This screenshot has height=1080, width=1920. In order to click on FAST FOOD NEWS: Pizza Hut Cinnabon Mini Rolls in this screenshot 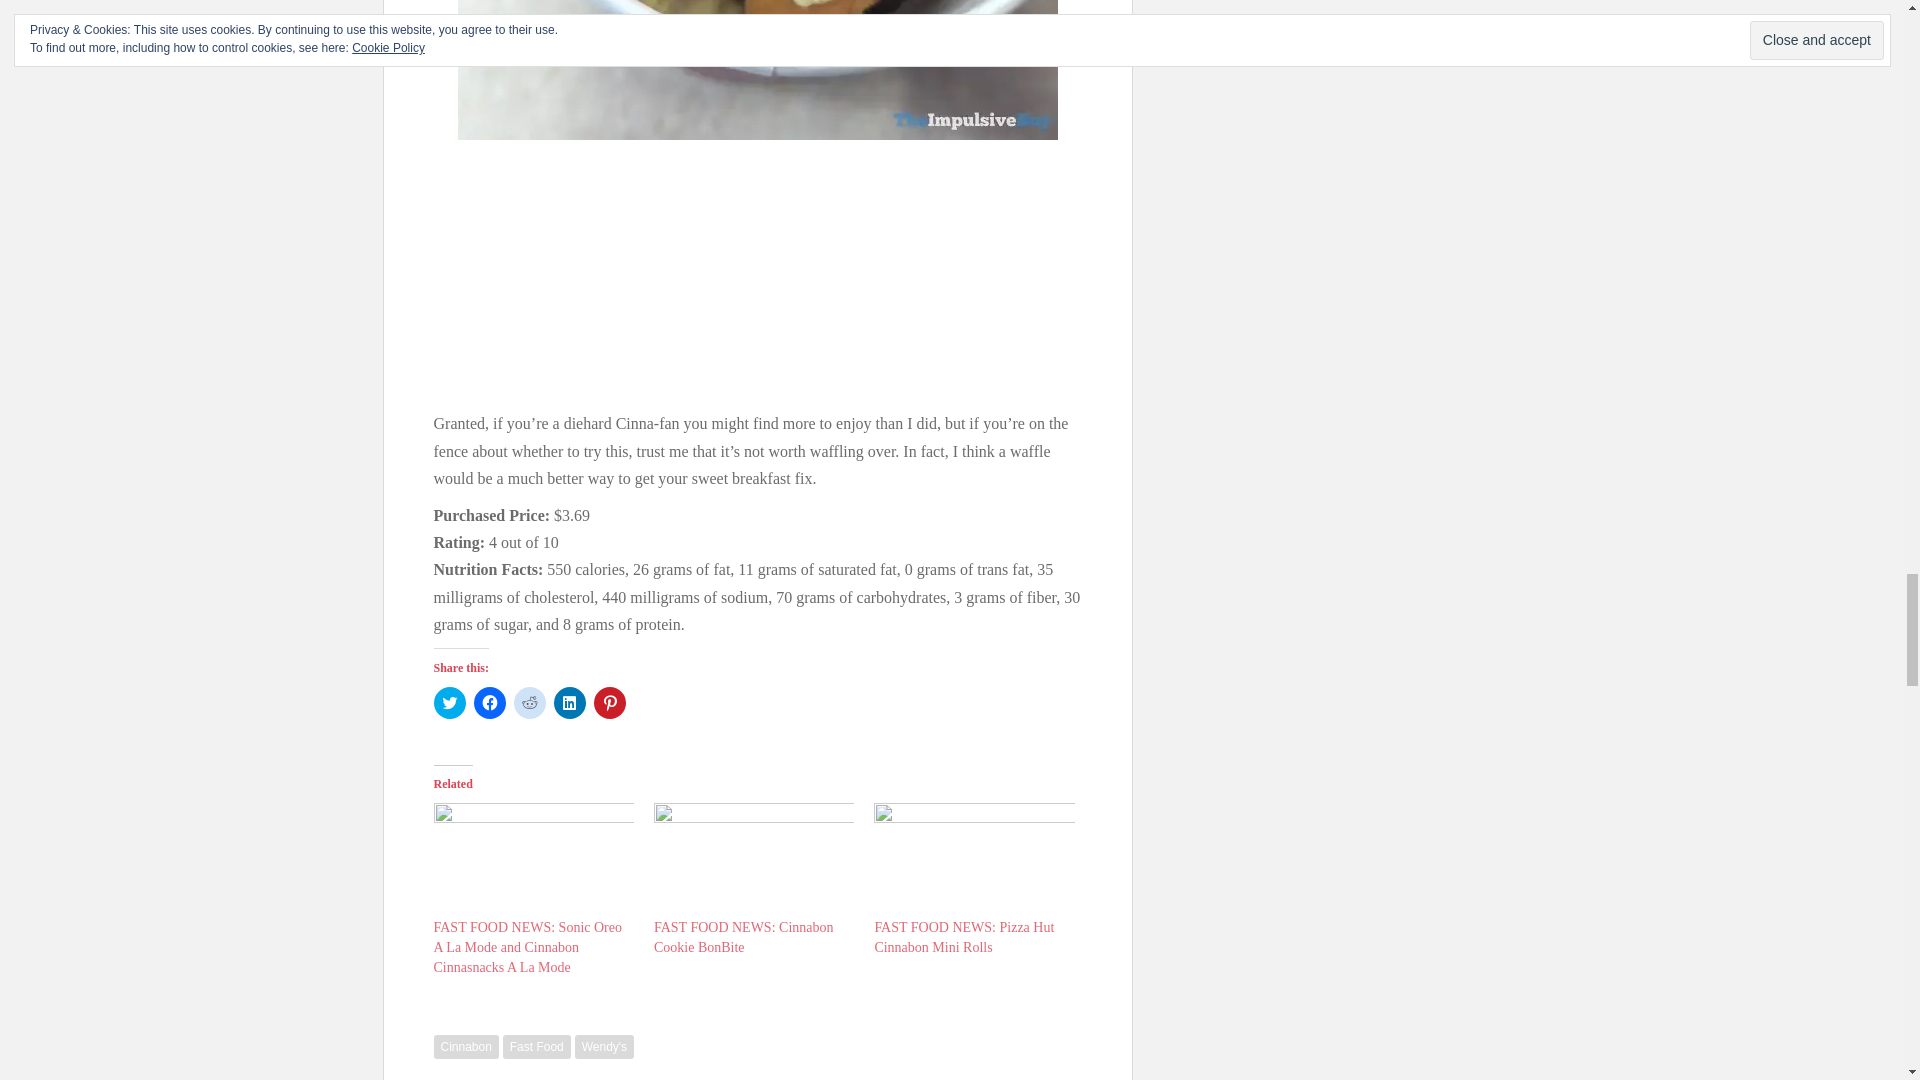, I will do `click(964, 937)`.